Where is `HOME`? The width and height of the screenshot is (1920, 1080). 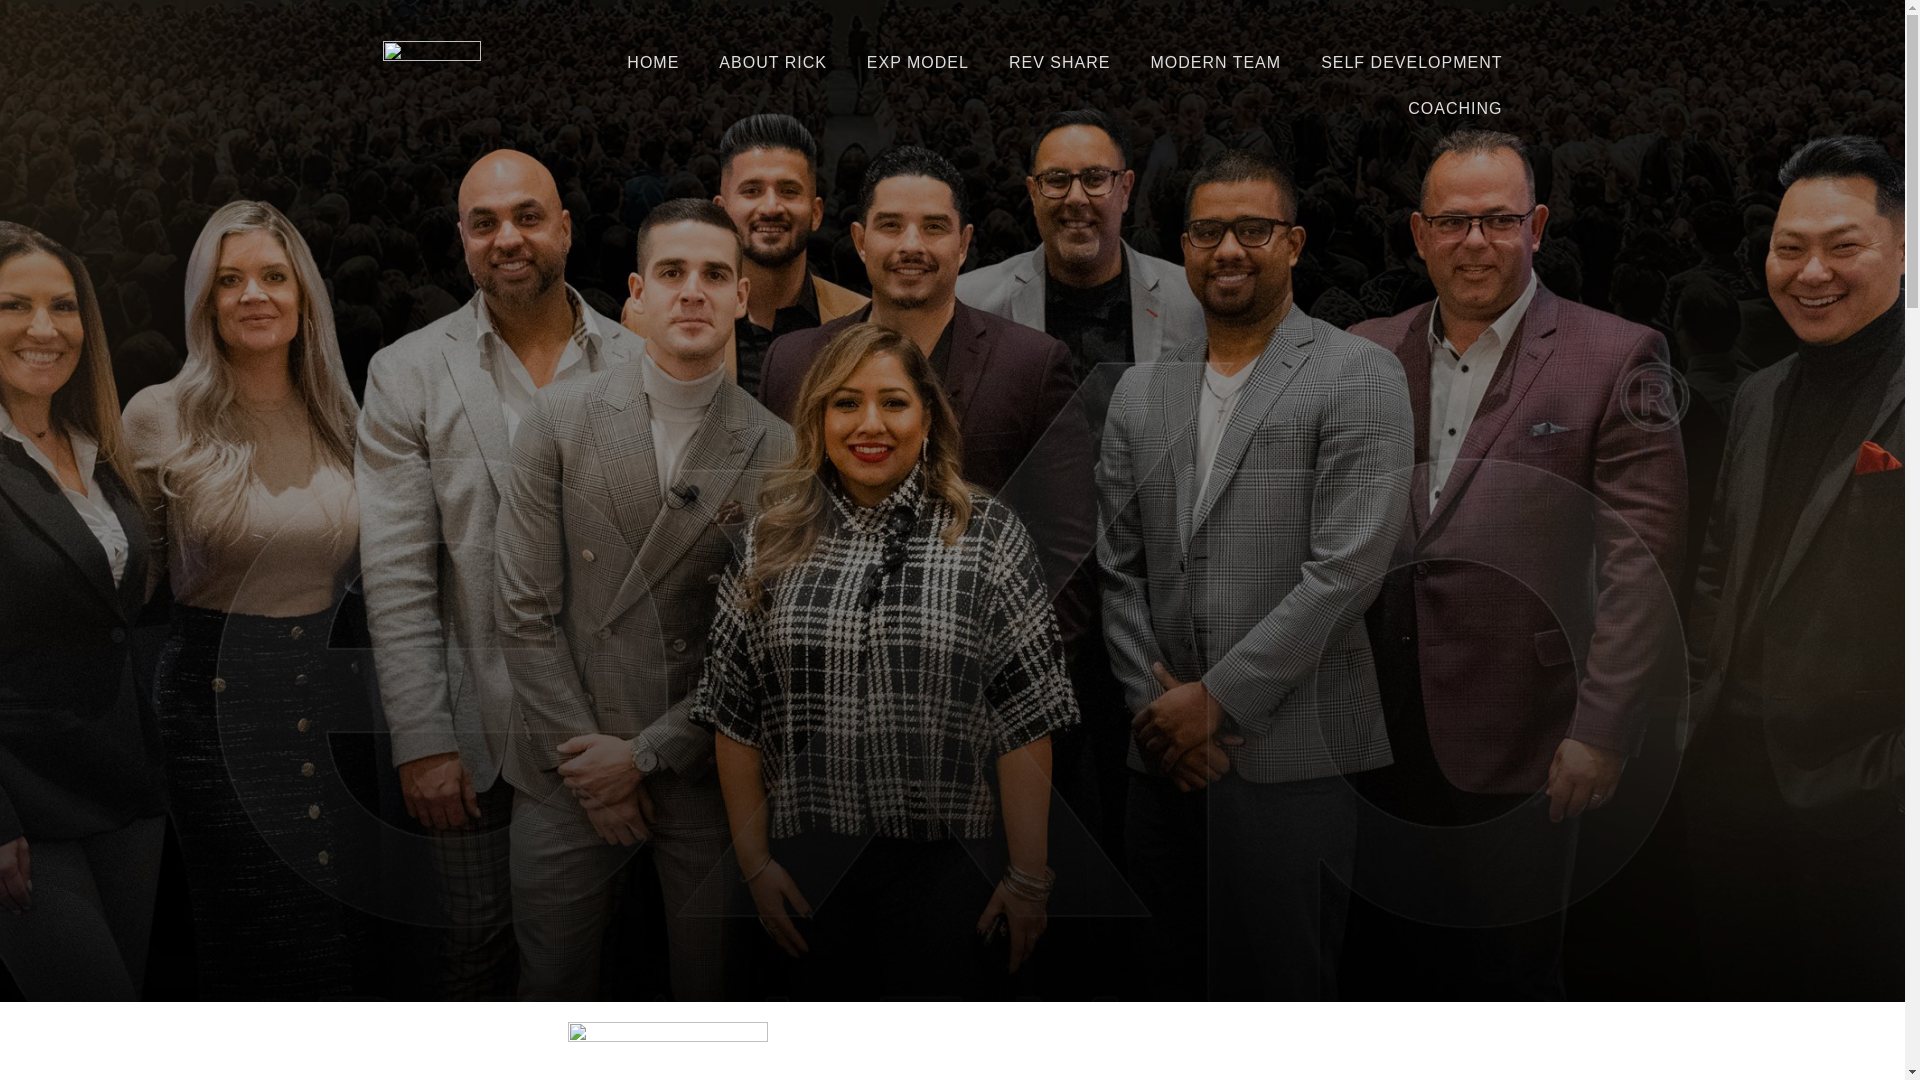
HOME is located at coordinates (652, 62).